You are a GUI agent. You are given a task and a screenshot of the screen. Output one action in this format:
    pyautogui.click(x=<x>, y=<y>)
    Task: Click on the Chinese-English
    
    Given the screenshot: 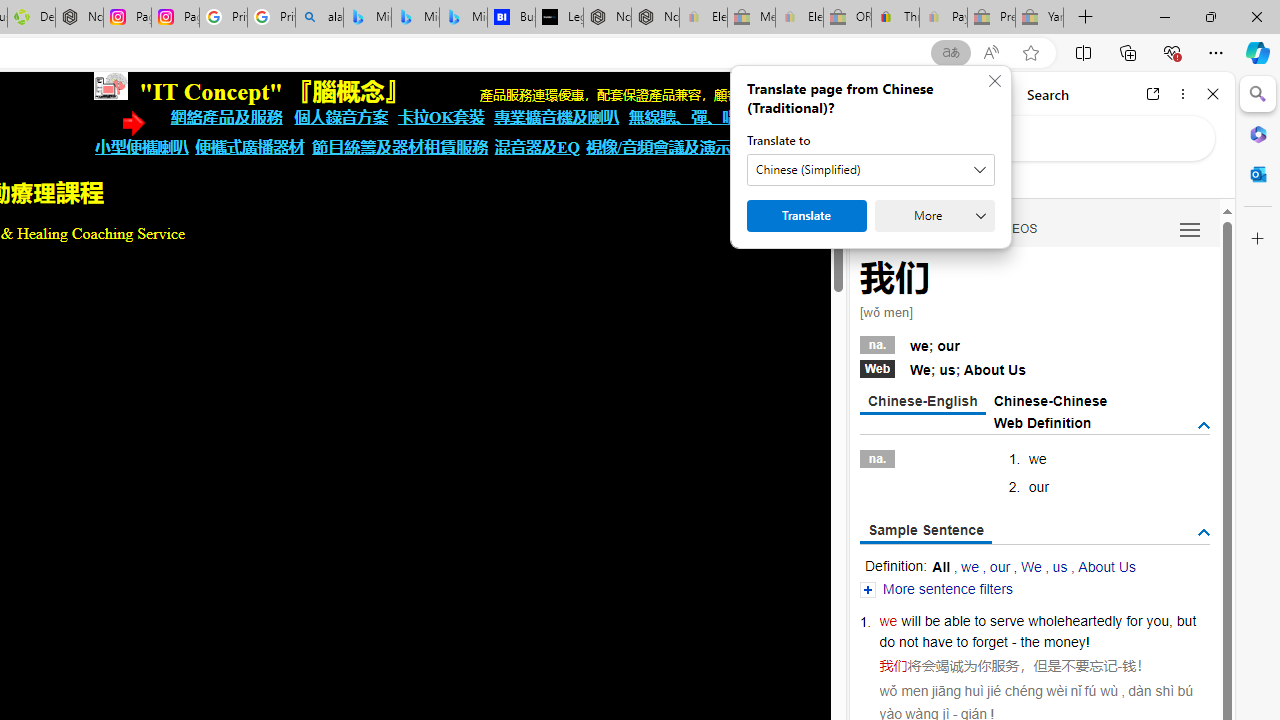 What is the action you would take?
    pyautogui.click(x=922, y=402)
    